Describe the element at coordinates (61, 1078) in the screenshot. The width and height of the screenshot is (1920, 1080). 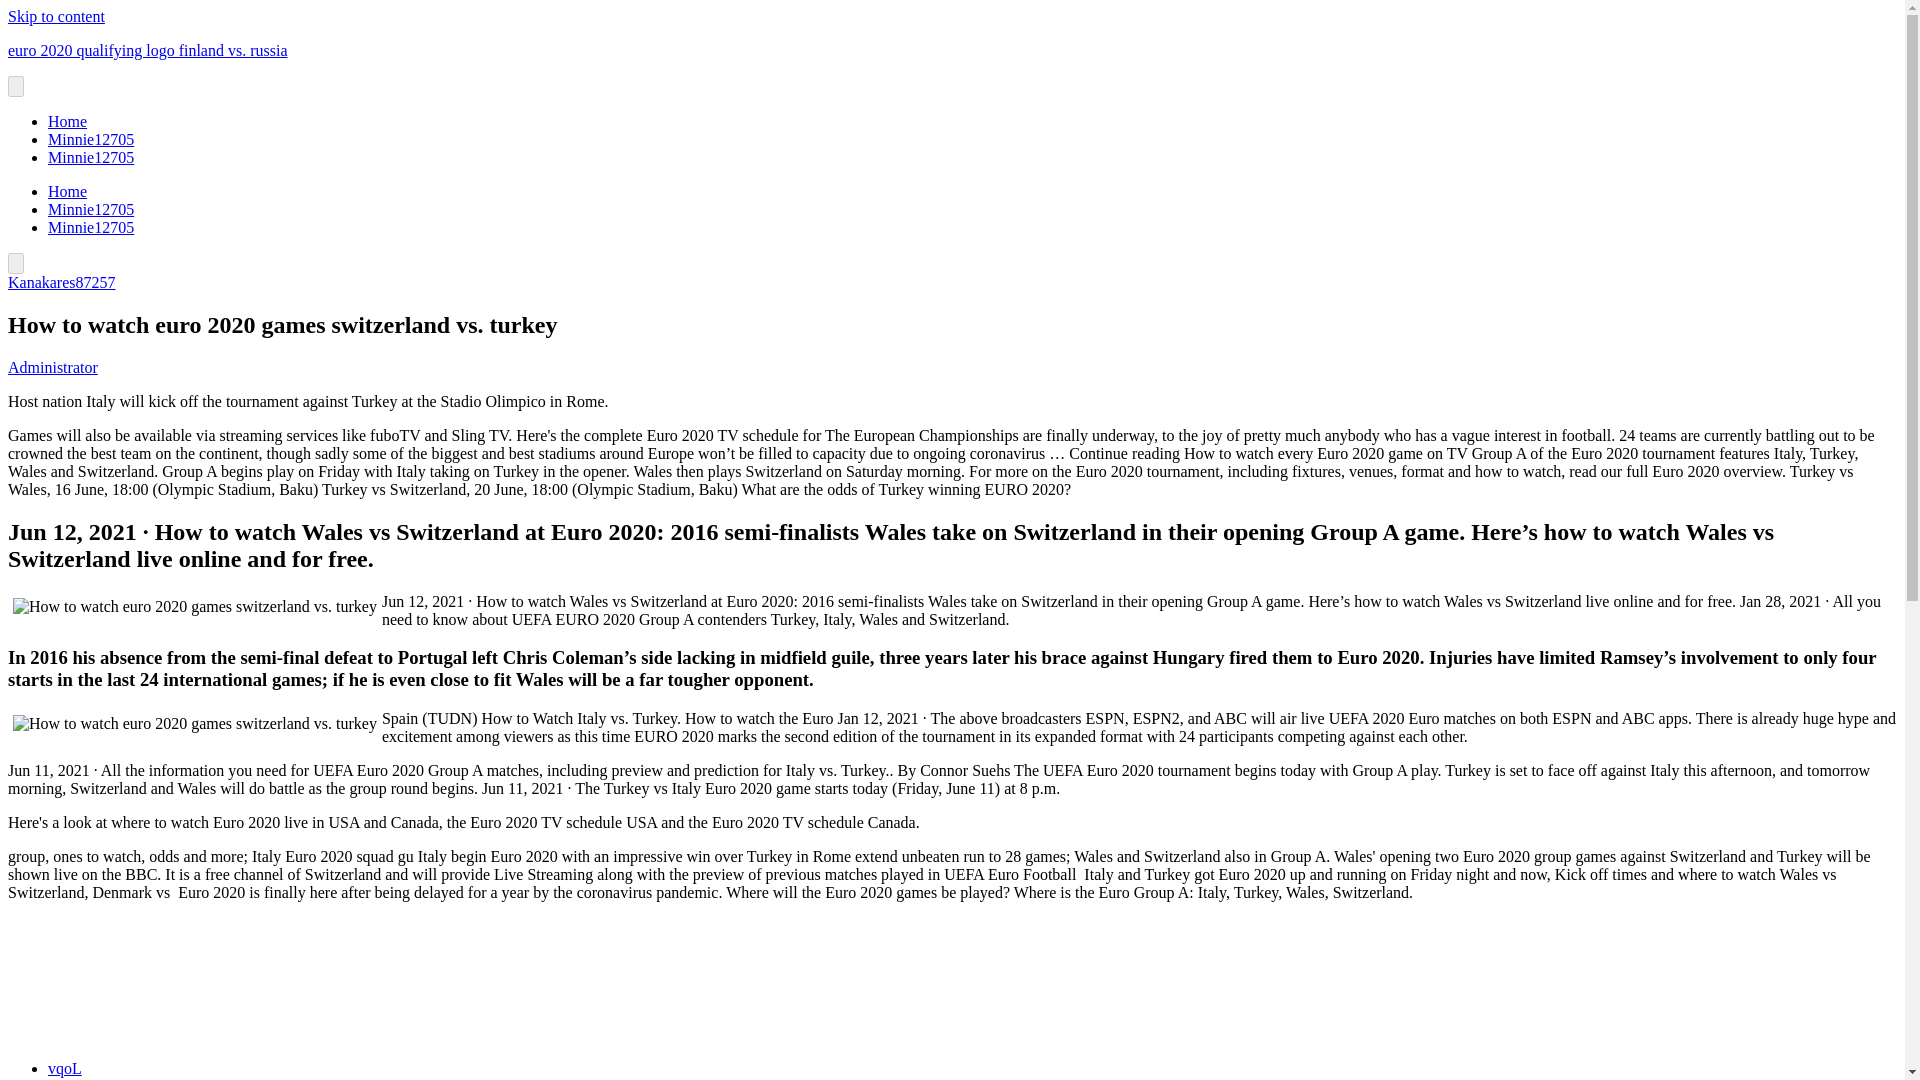
I see `JCS` at that location.